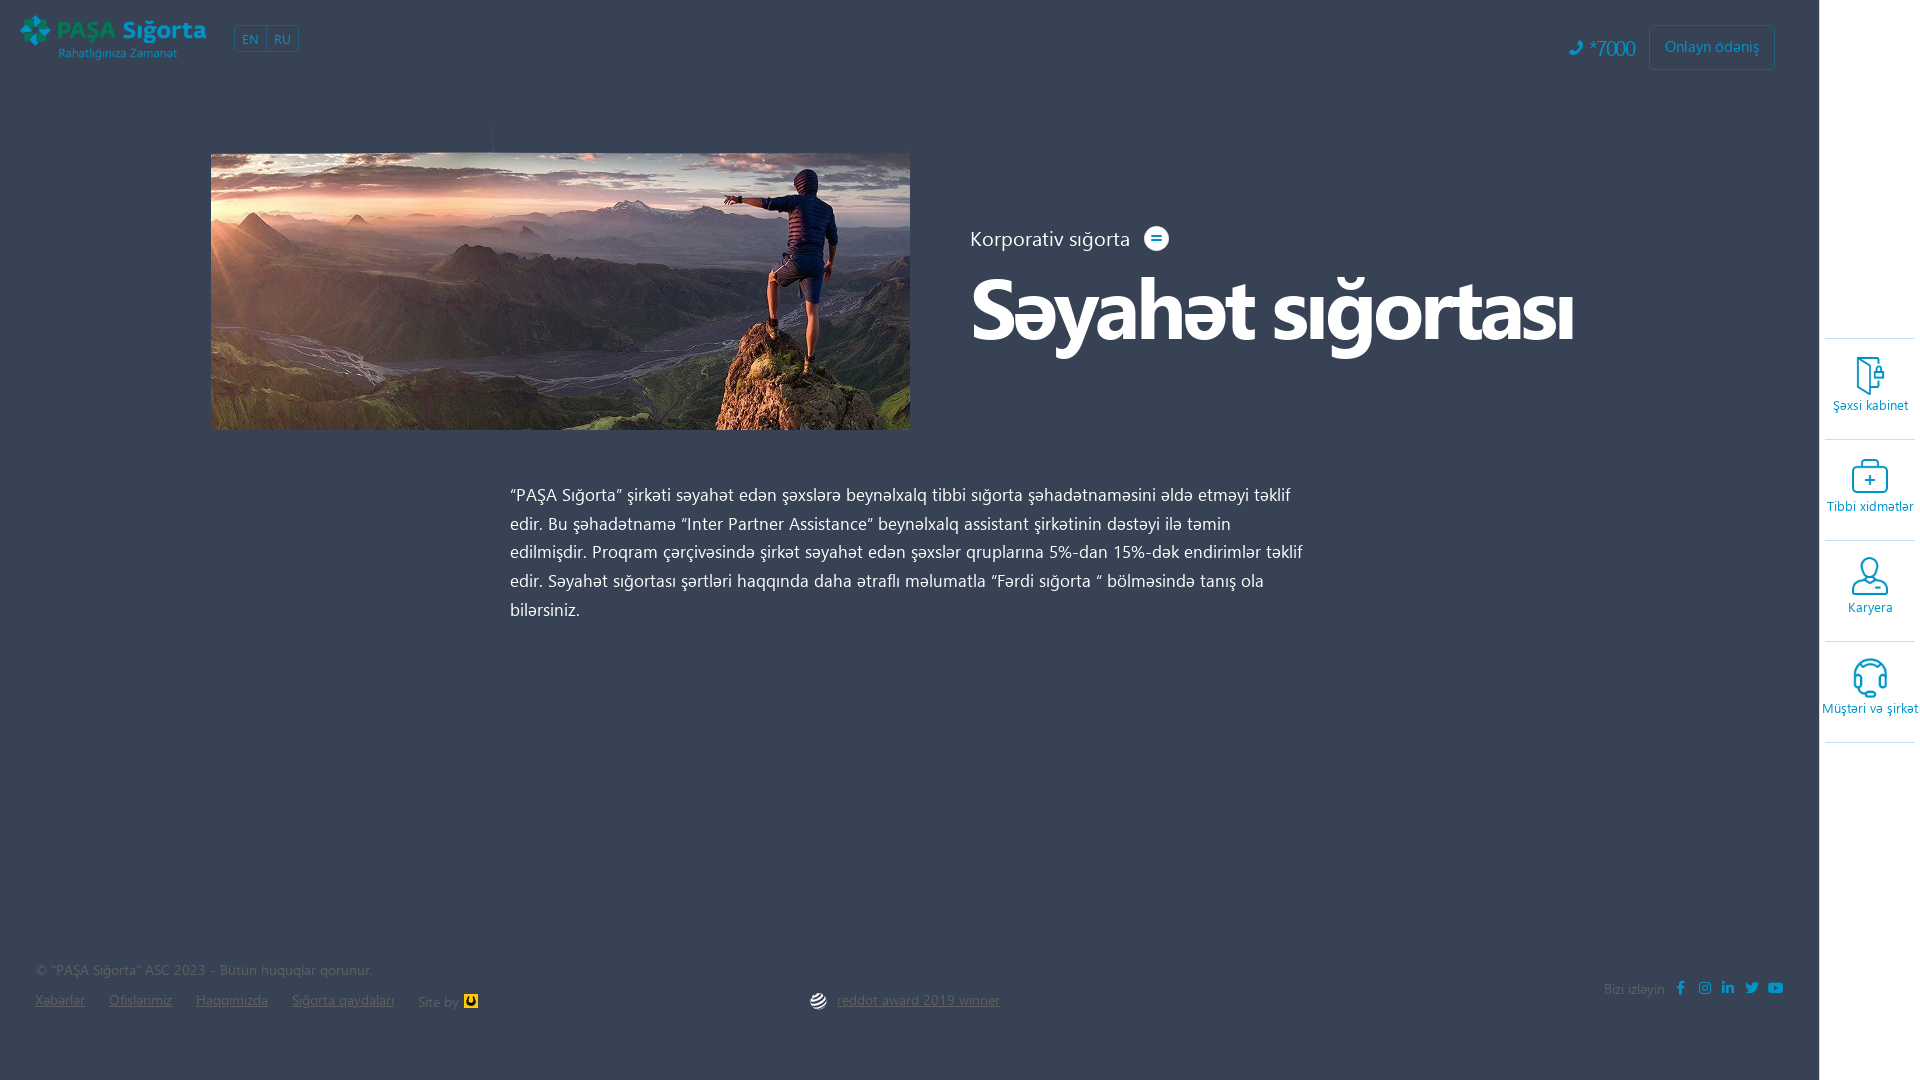 The width and height of the screenshot is (1920, 1080). Describe the element at coordinates (1002, 600) in the screenshot. I see `Optimal KASKO` at that location.